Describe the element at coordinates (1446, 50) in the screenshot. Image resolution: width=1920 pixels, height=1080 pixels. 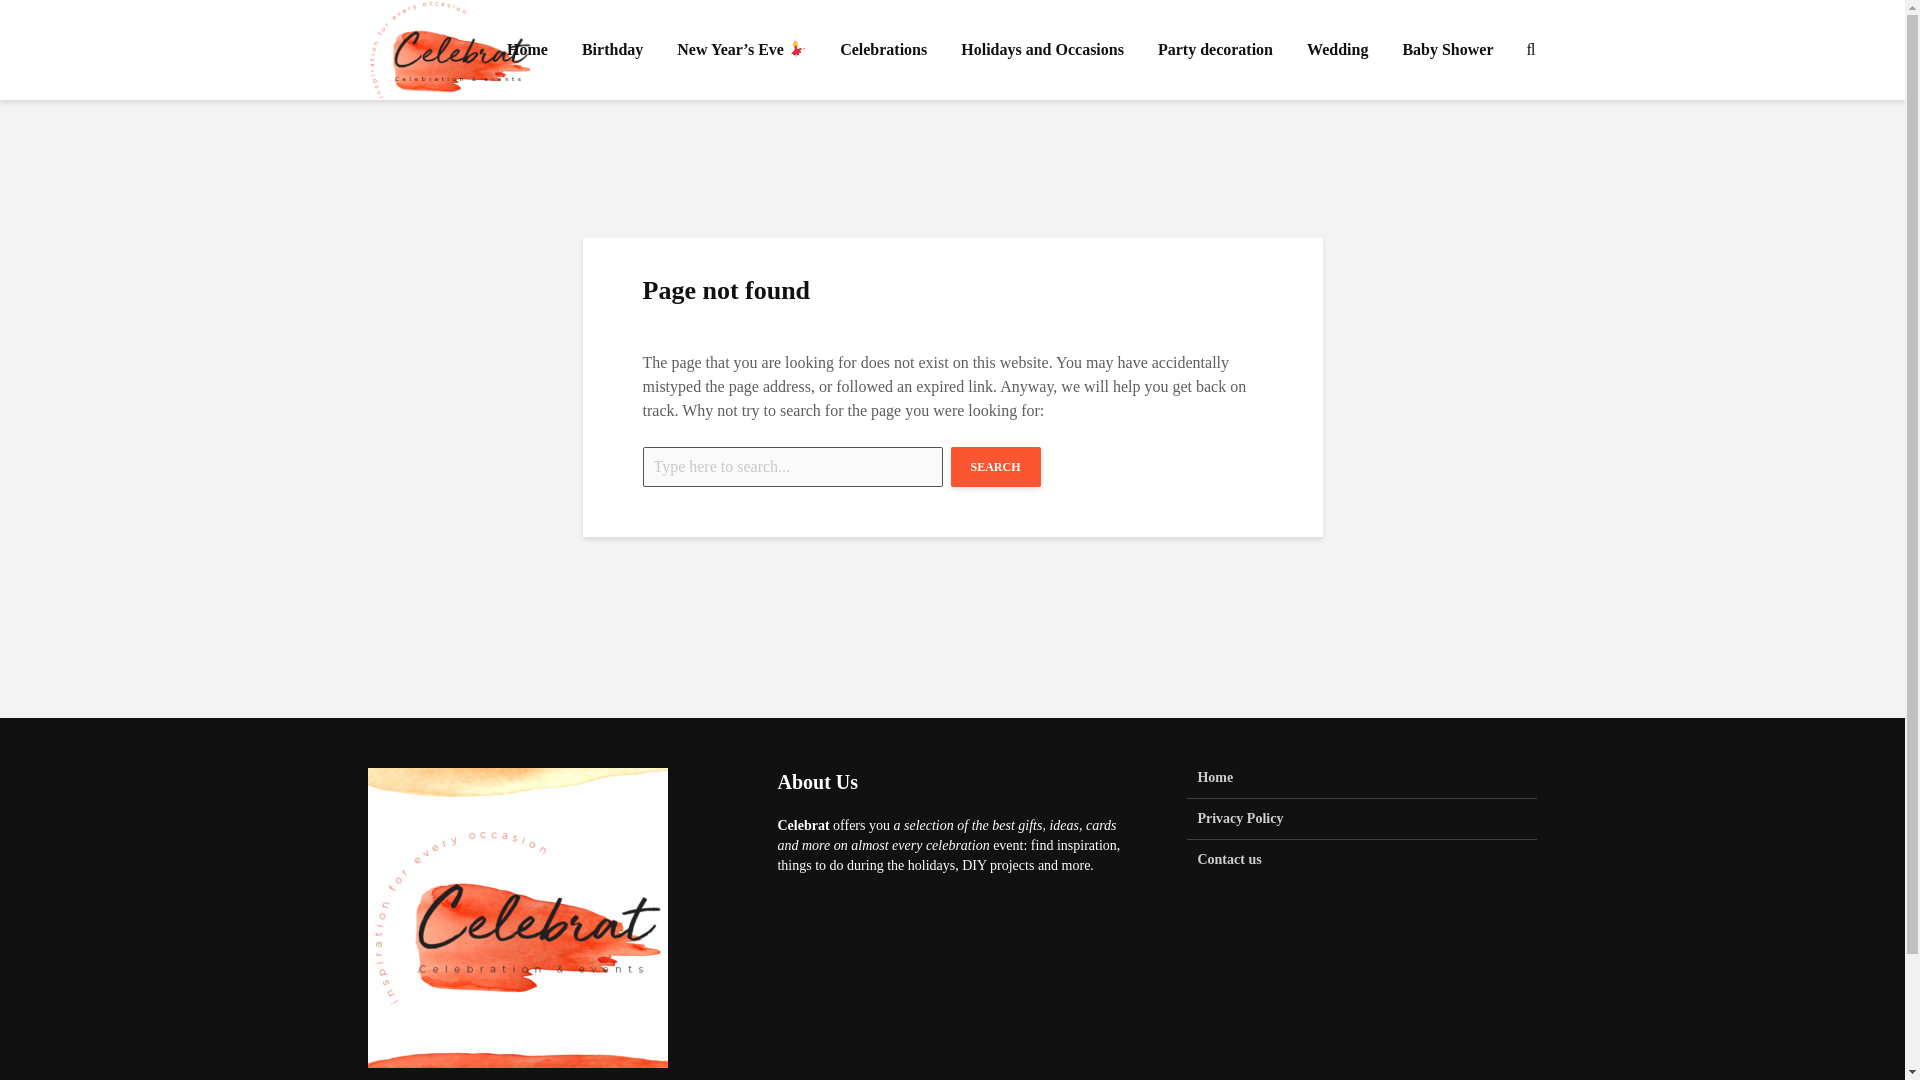
I see `Baby Shower` at that location.